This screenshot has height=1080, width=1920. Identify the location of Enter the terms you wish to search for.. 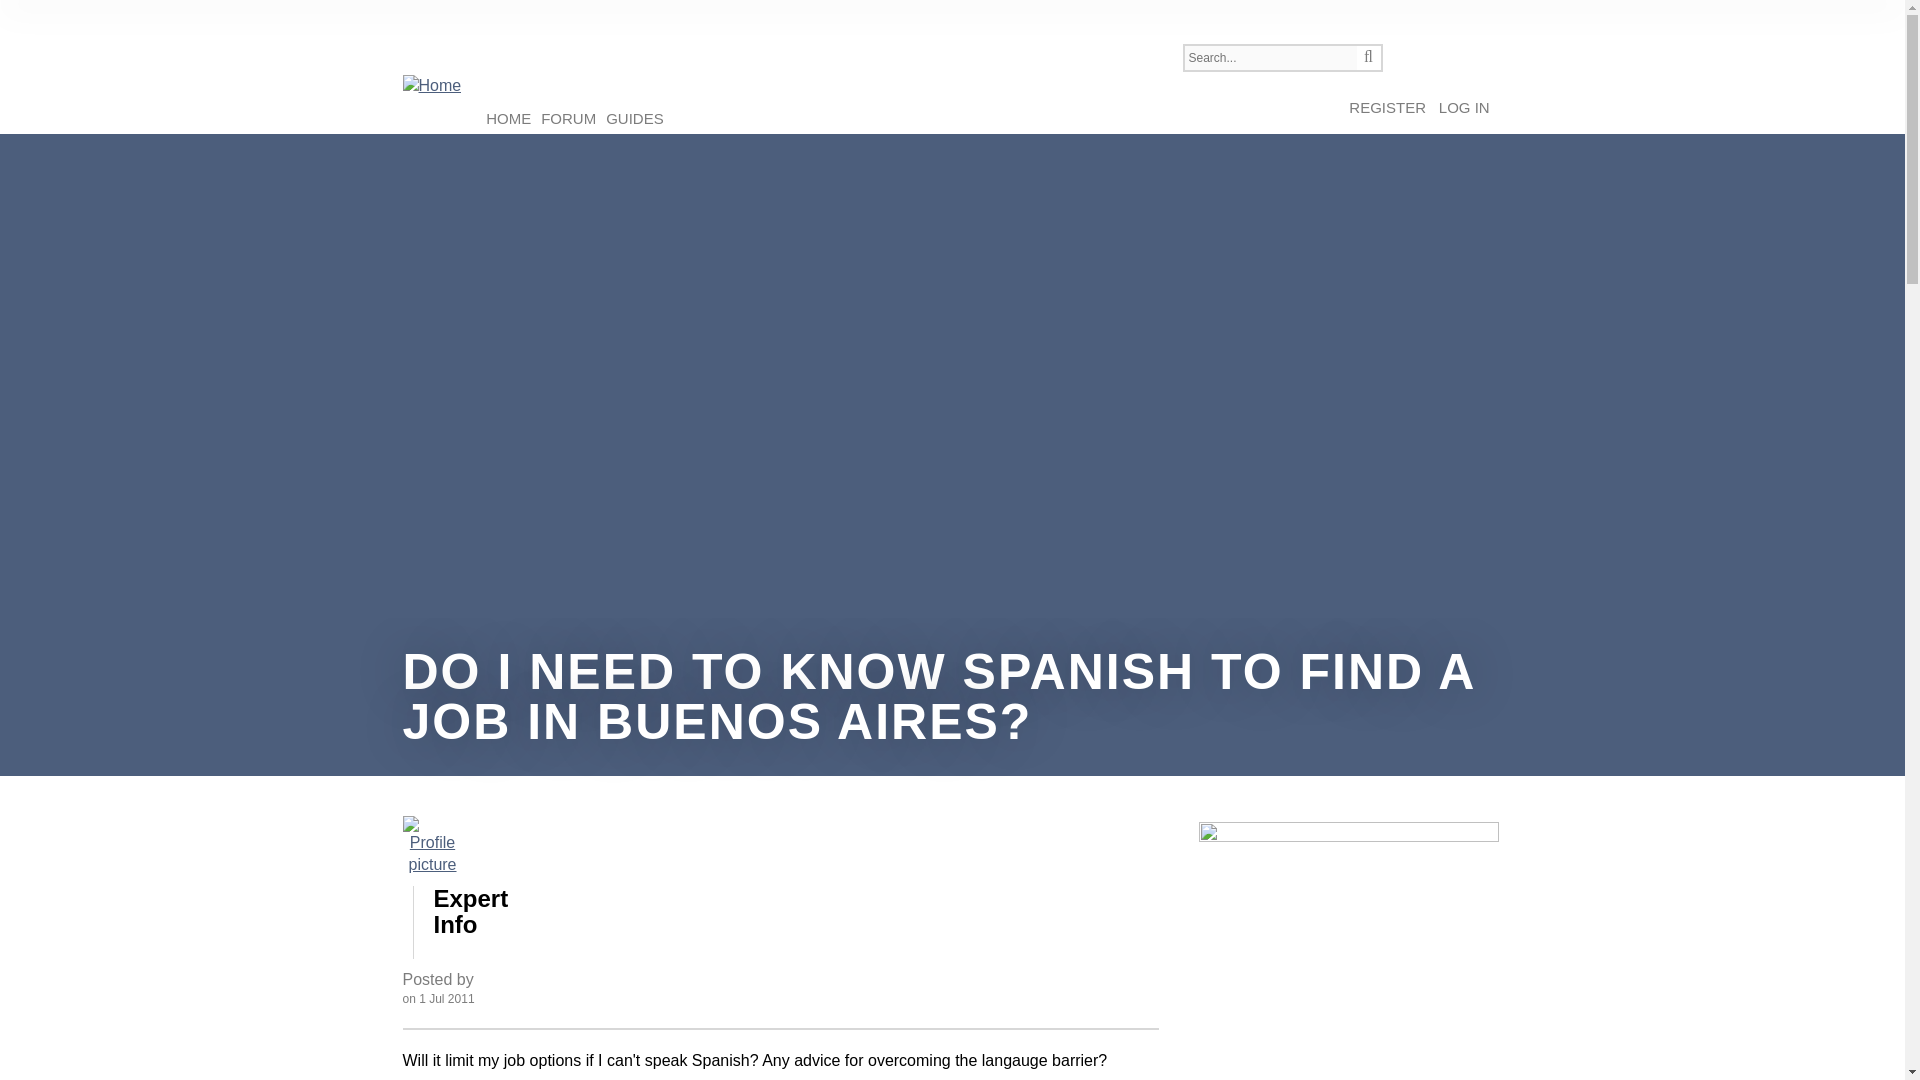
(1268, 58).